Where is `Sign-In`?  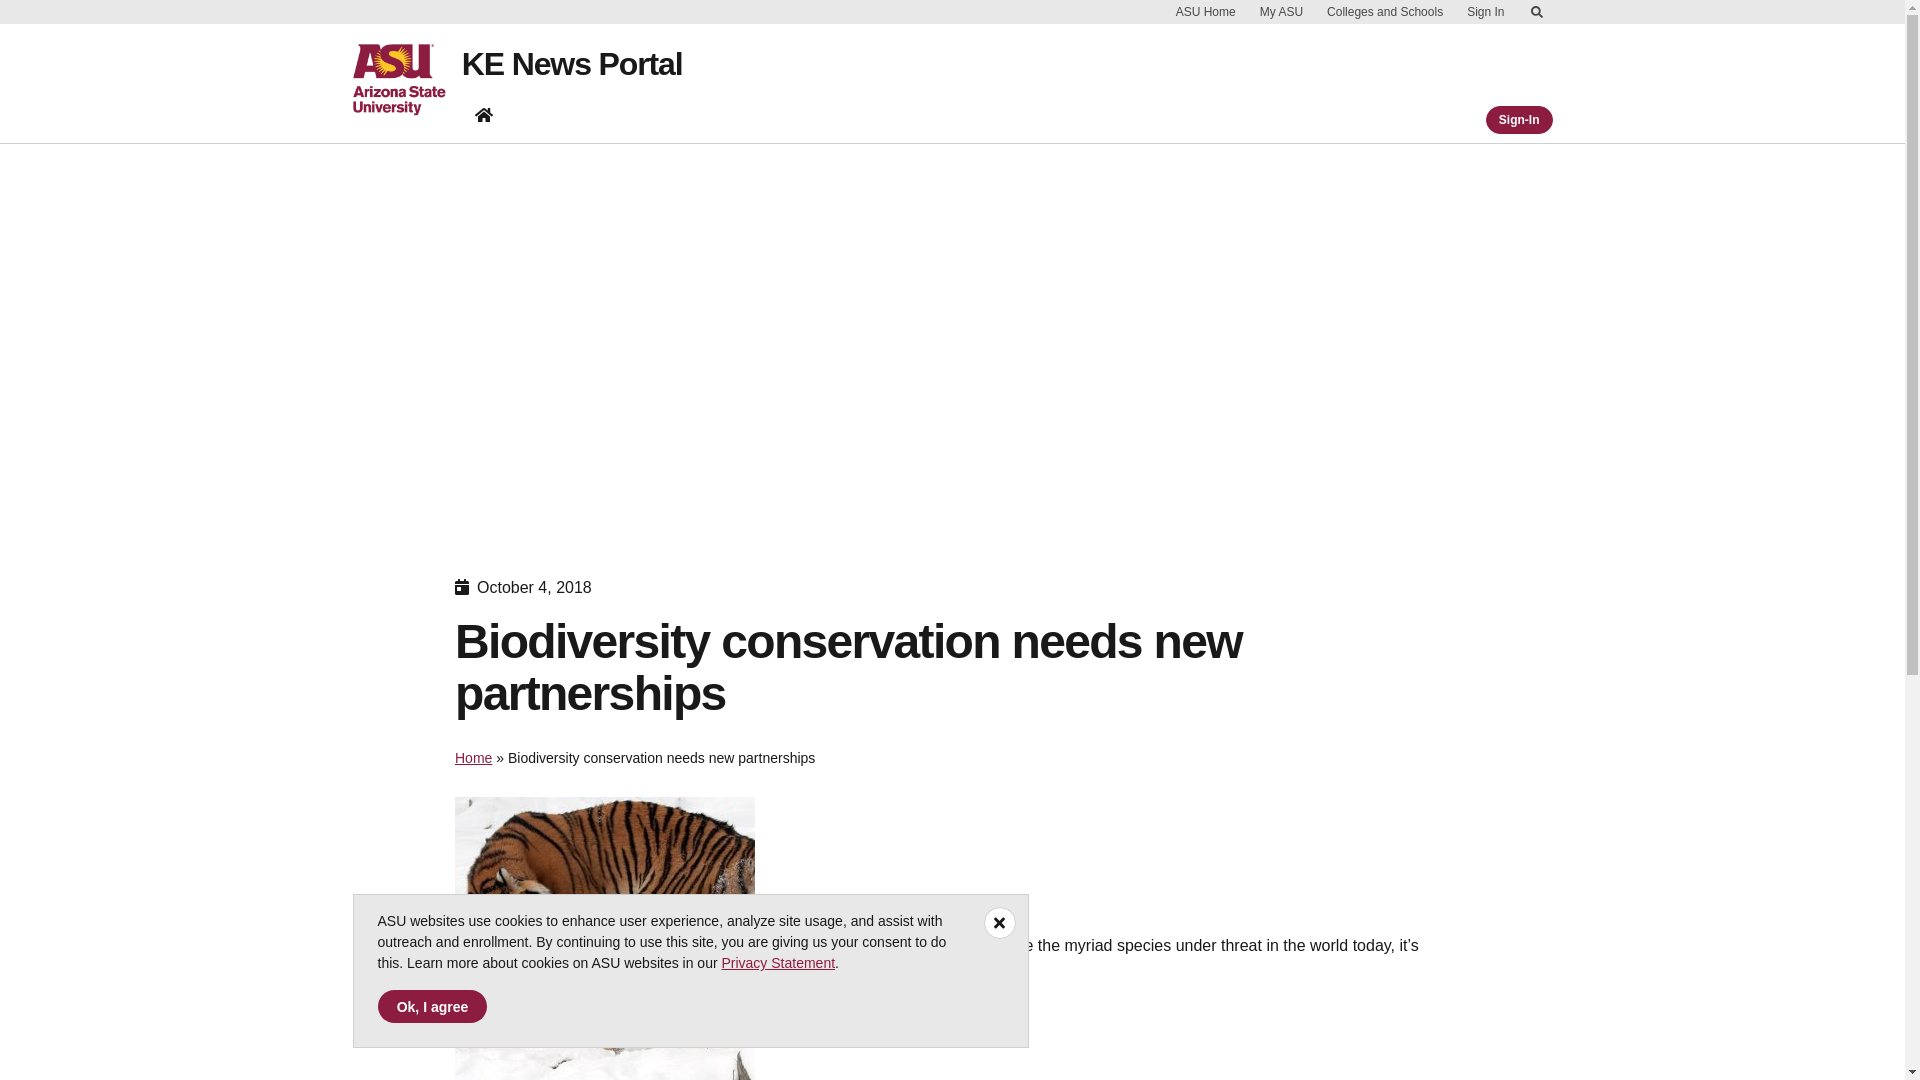
Sign-In is located at coordinates (1520, 119).